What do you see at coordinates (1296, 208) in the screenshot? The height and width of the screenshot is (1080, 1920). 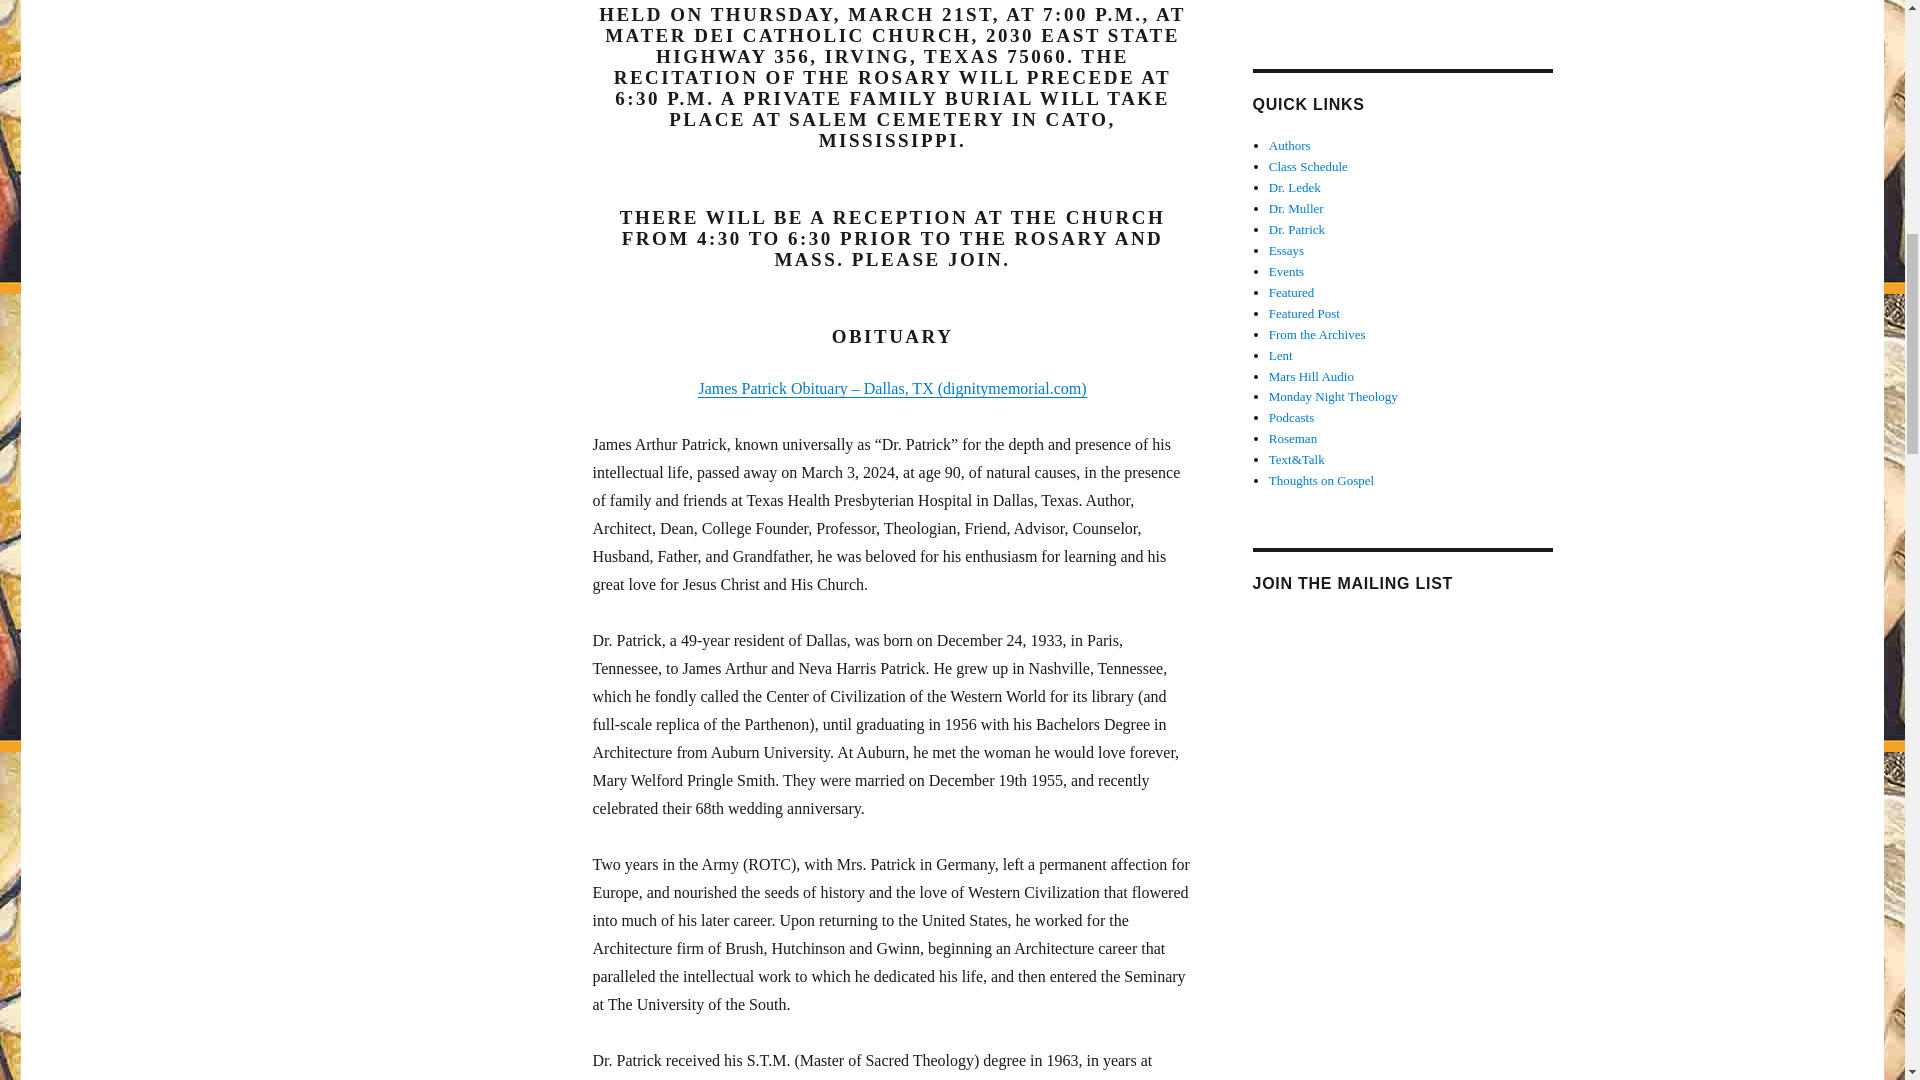 I see `Dr. Muller` at bounding box center [1296, 208].